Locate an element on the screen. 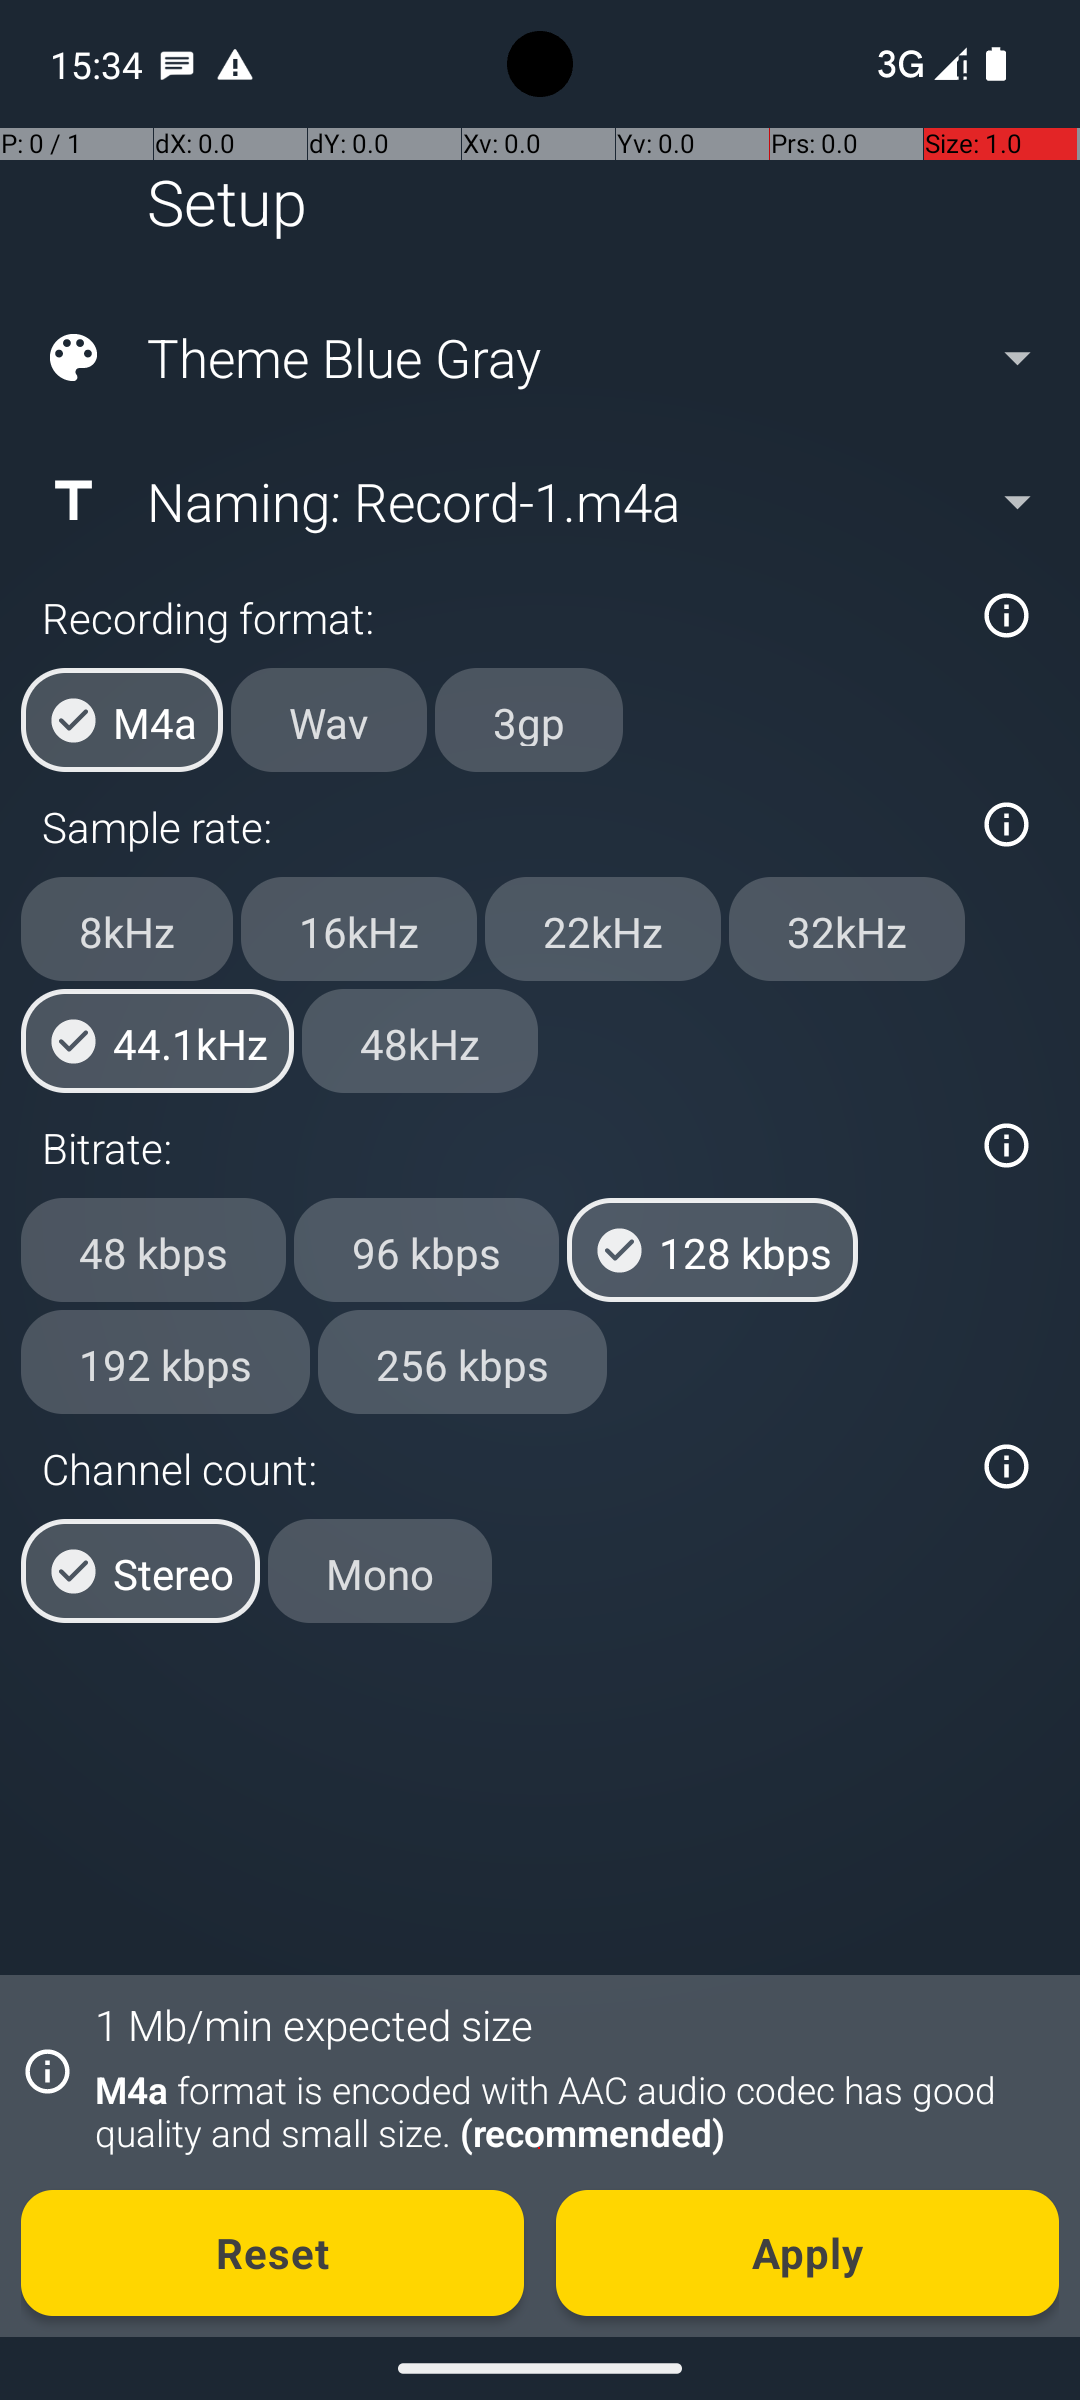 The width and height of the screenshot is (1080, 2400). 1 Mb/min expected size is located at coordinates (314, 2024).